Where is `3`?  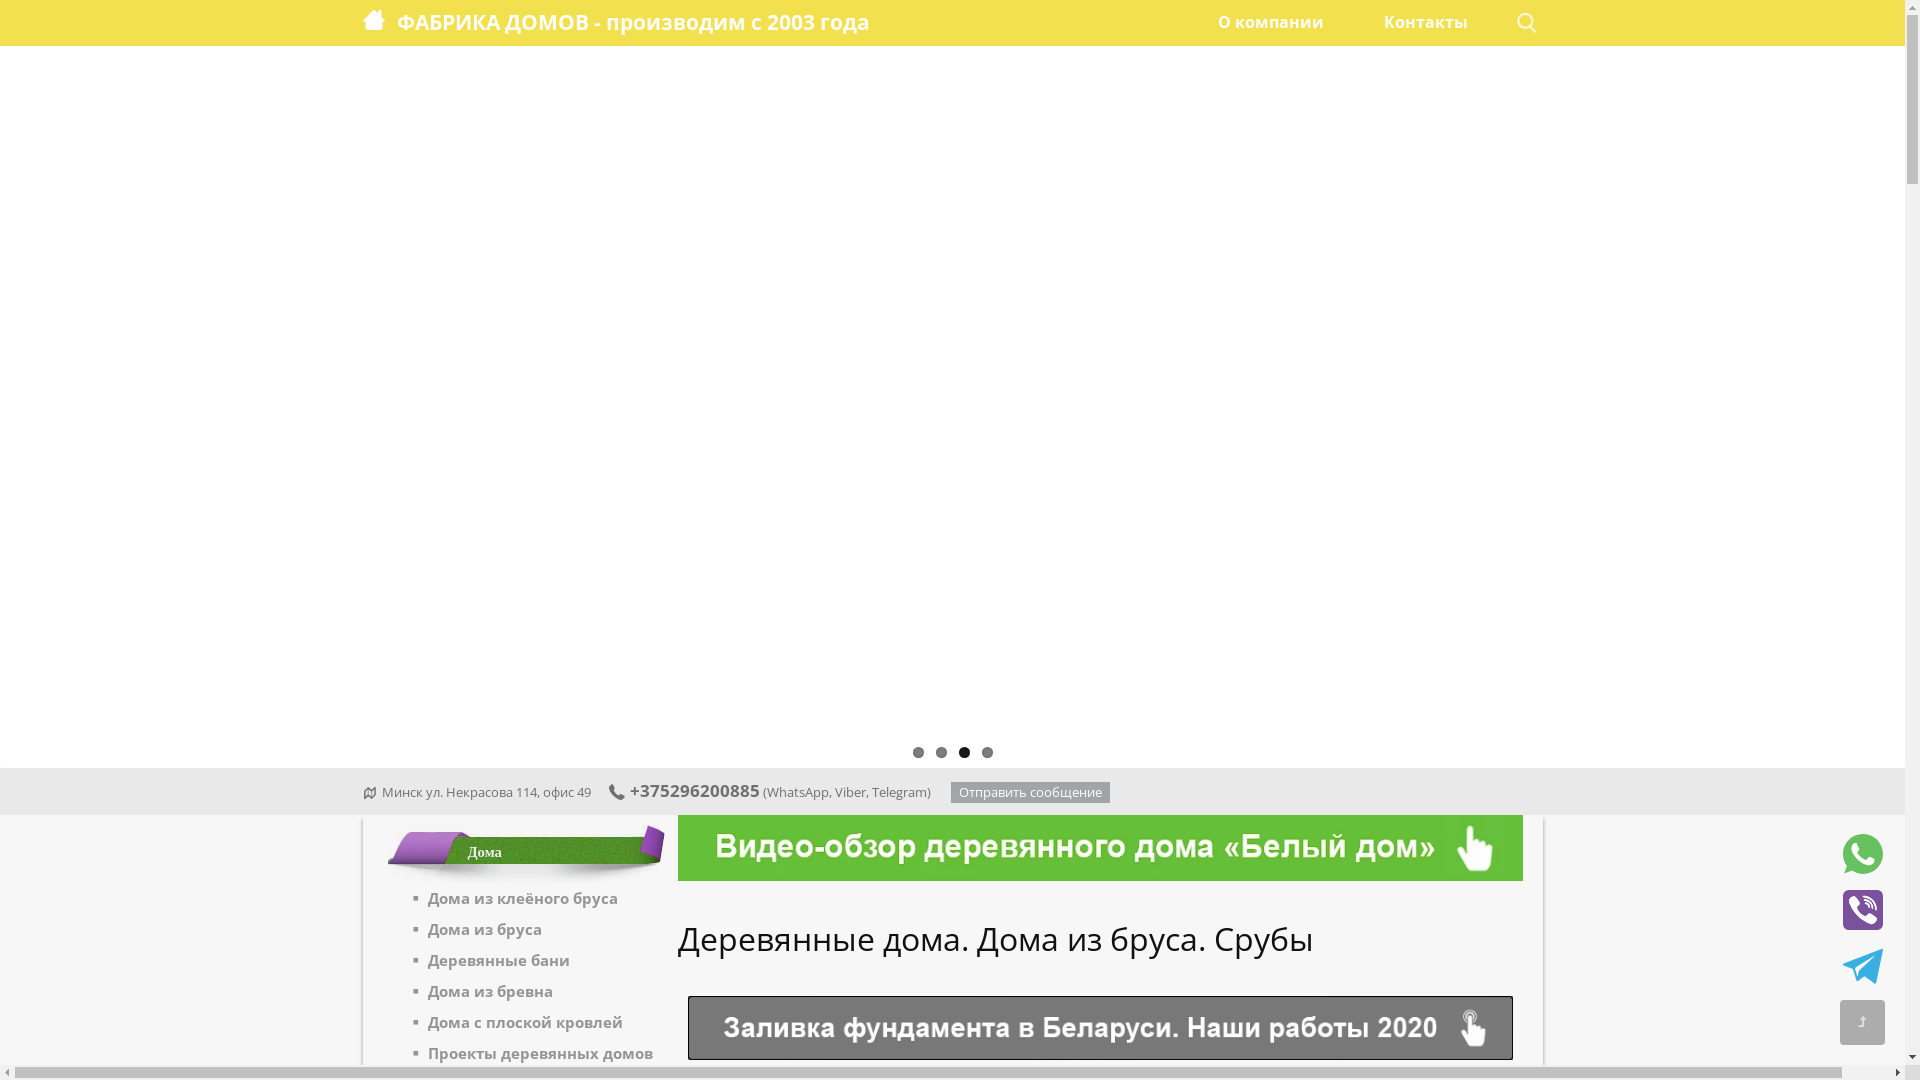
3 is located at coordinates (963, 752).